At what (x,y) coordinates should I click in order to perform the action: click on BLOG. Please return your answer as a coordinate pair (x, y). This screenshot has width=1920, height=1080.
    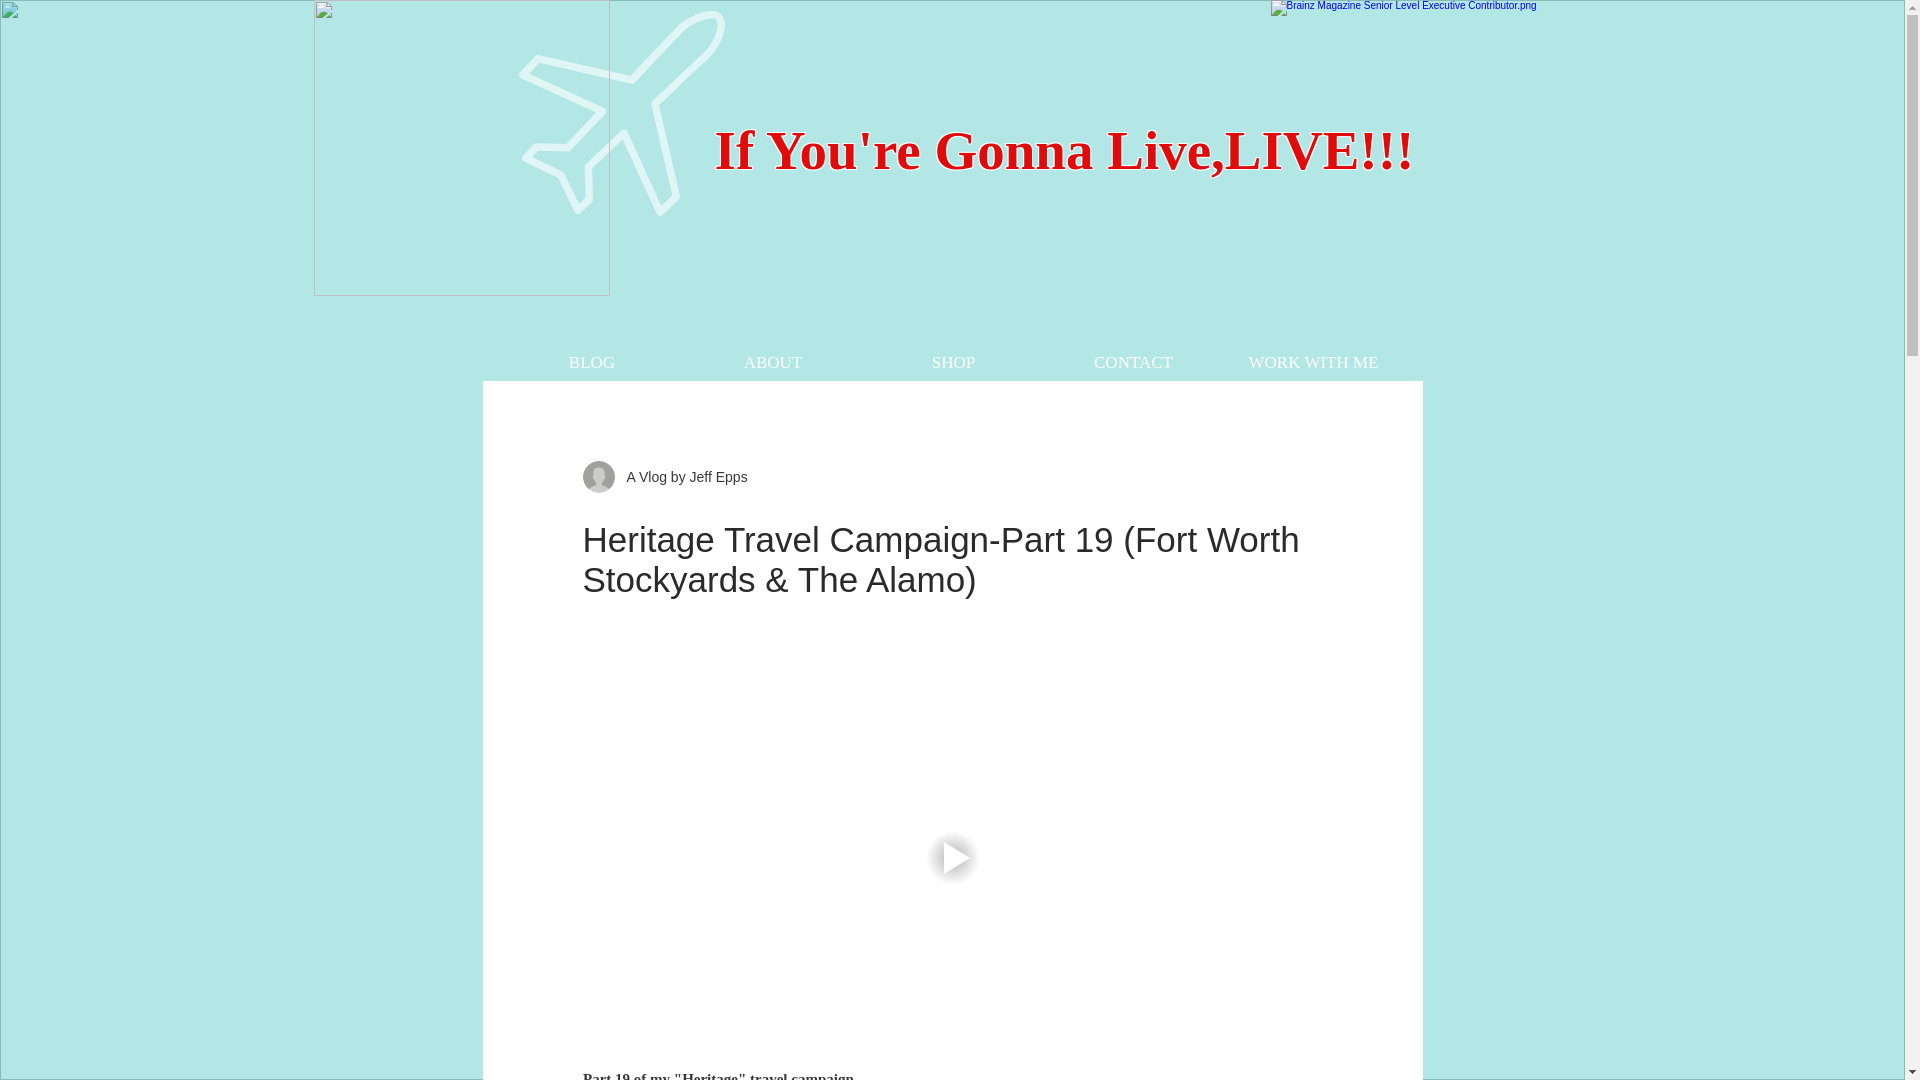
    Looking at the image, I should click on (592, 362).